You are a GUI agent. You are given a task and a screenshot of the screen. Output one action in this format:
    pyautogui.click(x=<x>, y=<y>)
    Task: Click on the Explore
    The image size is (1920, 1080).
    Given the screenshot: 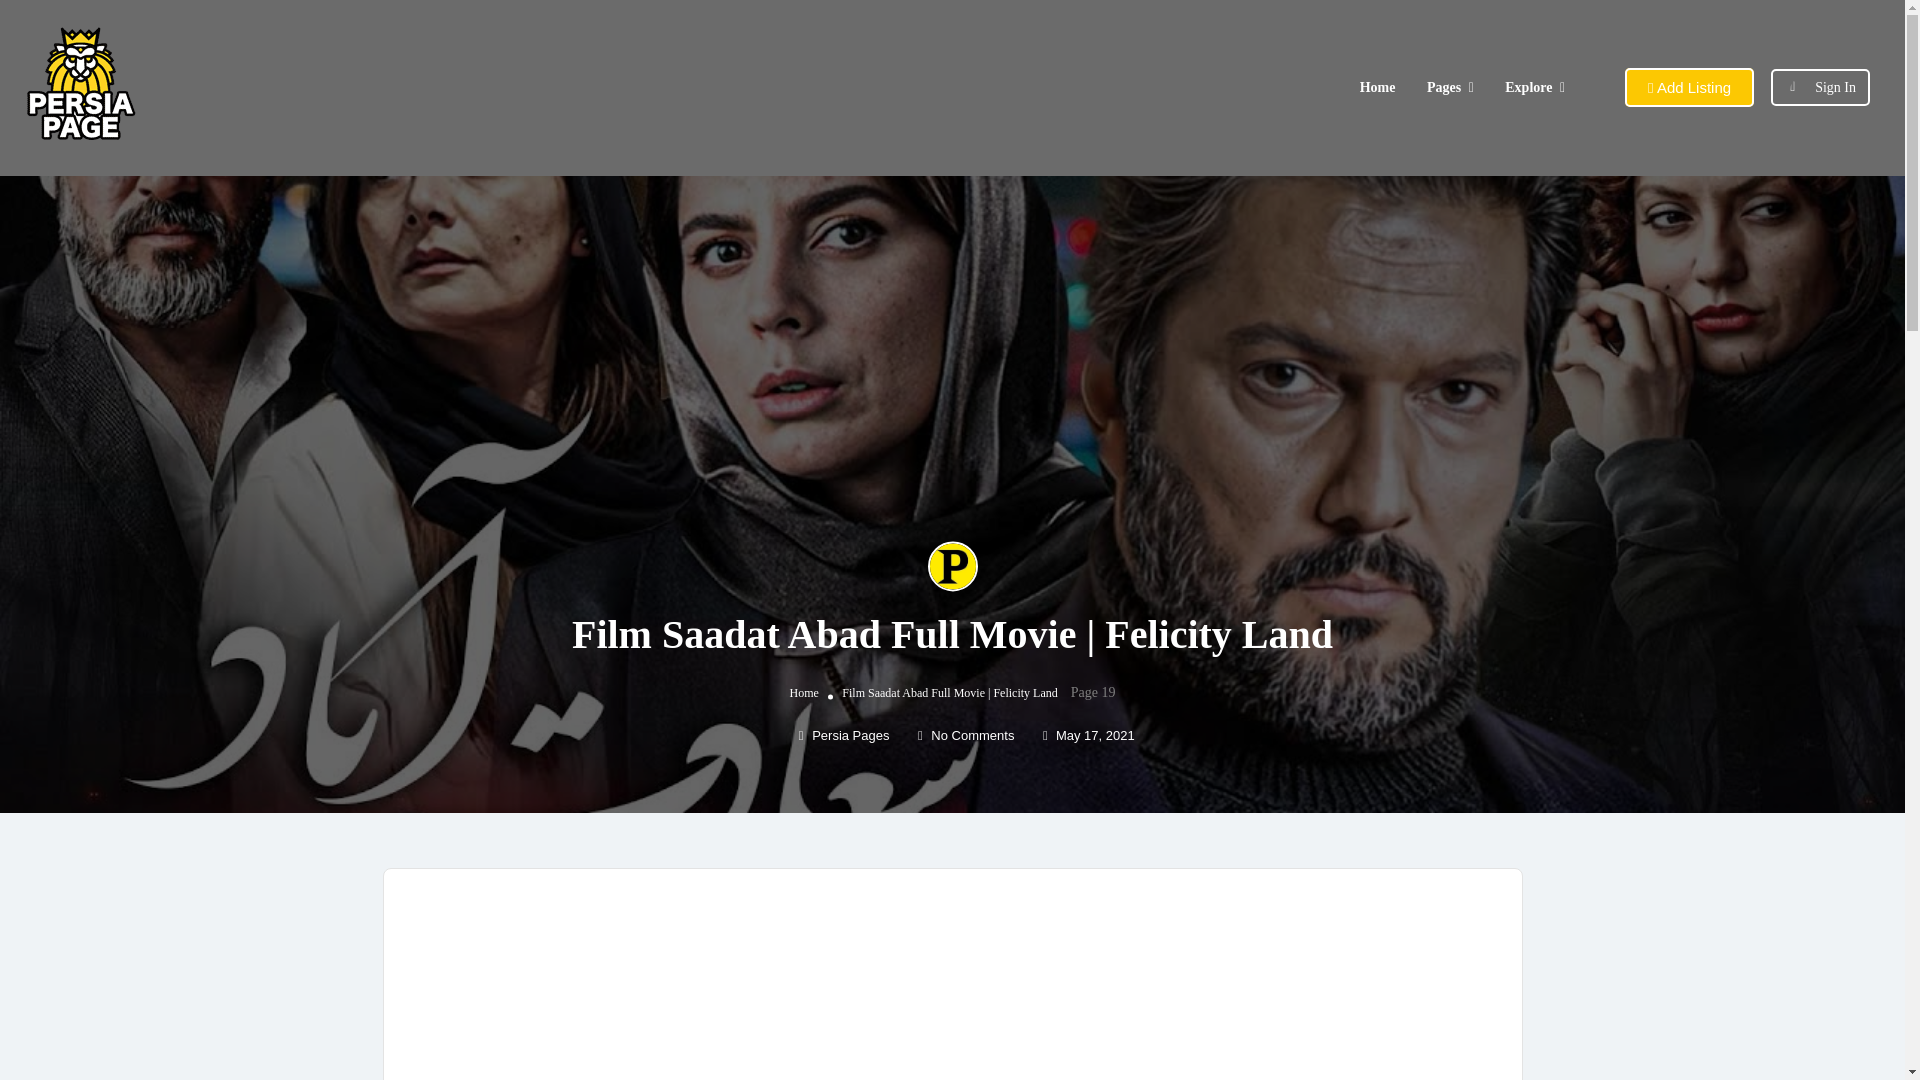 What is the action you would take?
    pyautogui.click(x=1528, y=87)
    